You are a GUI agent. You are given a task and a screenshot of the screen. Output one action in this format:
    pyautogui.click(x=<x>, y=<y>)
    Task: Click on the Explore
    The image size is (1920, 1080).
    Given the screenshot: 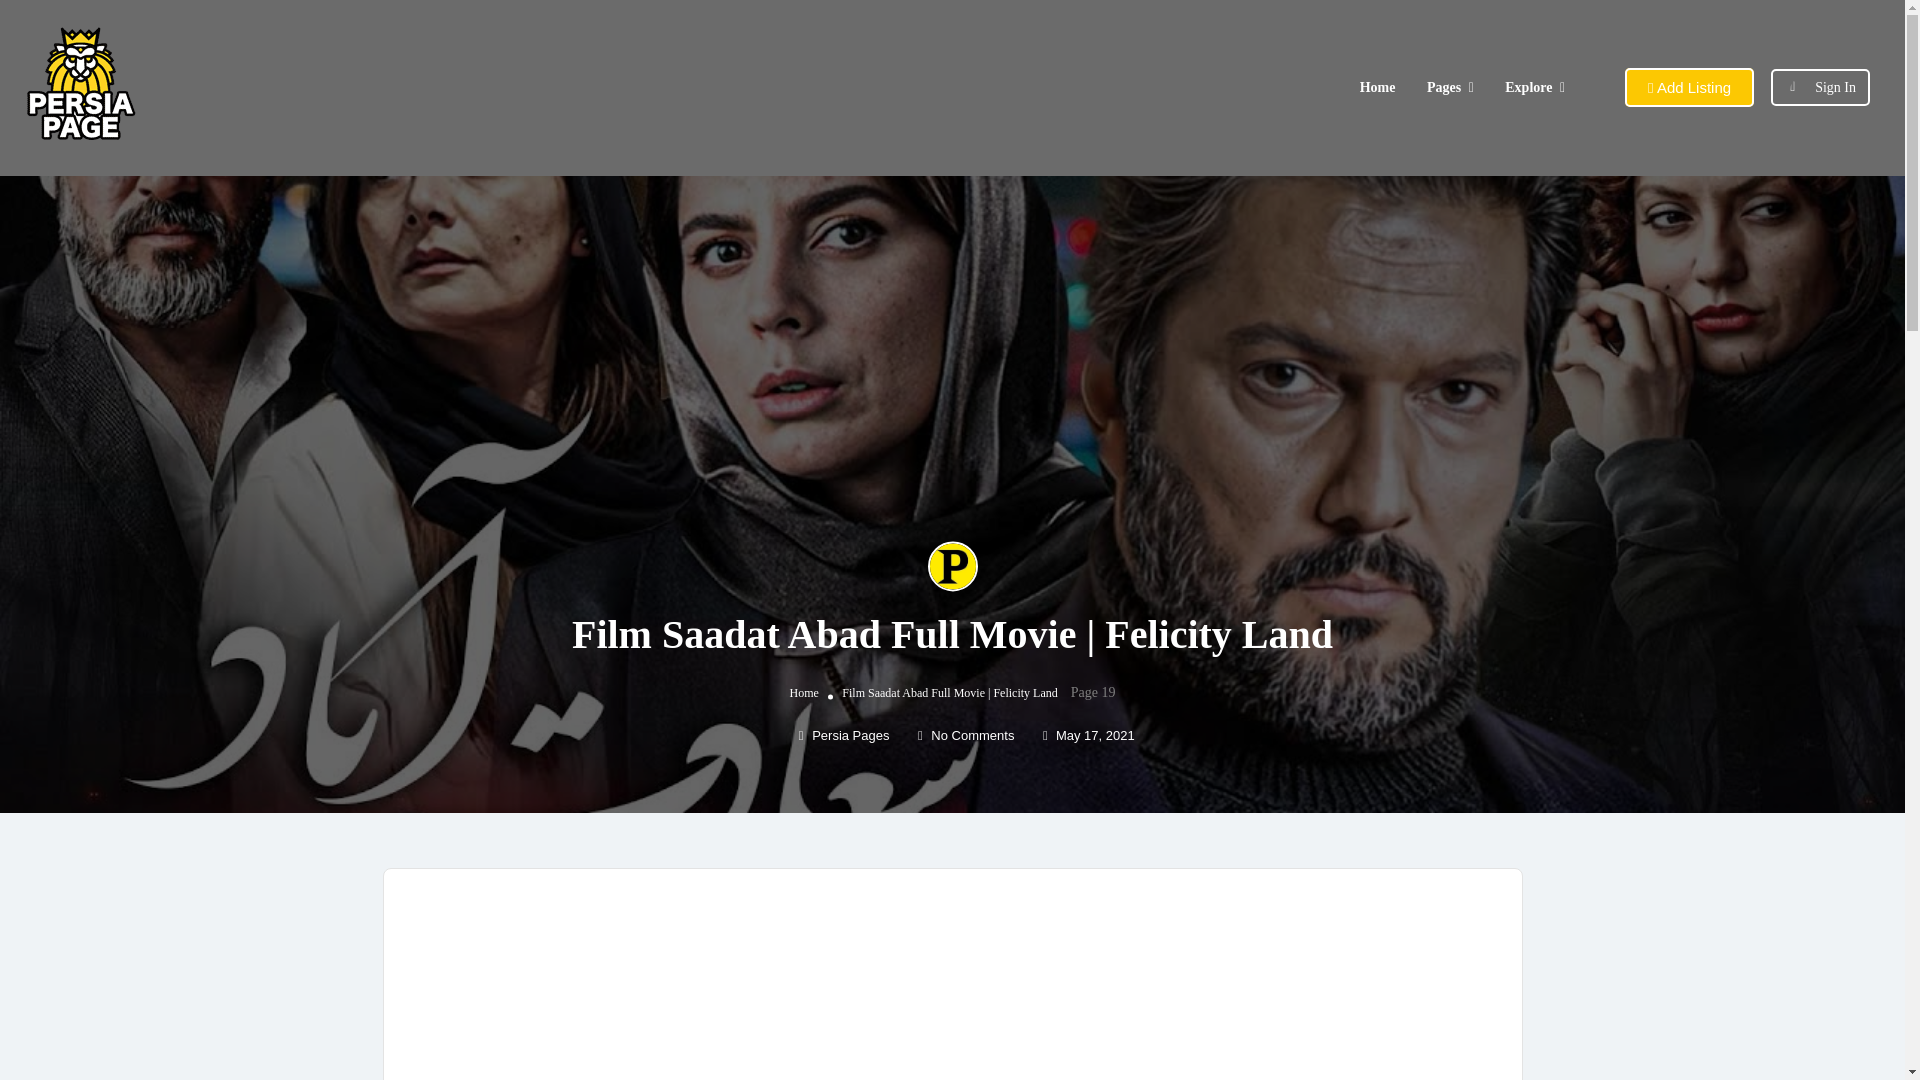 What is the action you would take?
    pyautogui.click(x=1528, y=87)
    